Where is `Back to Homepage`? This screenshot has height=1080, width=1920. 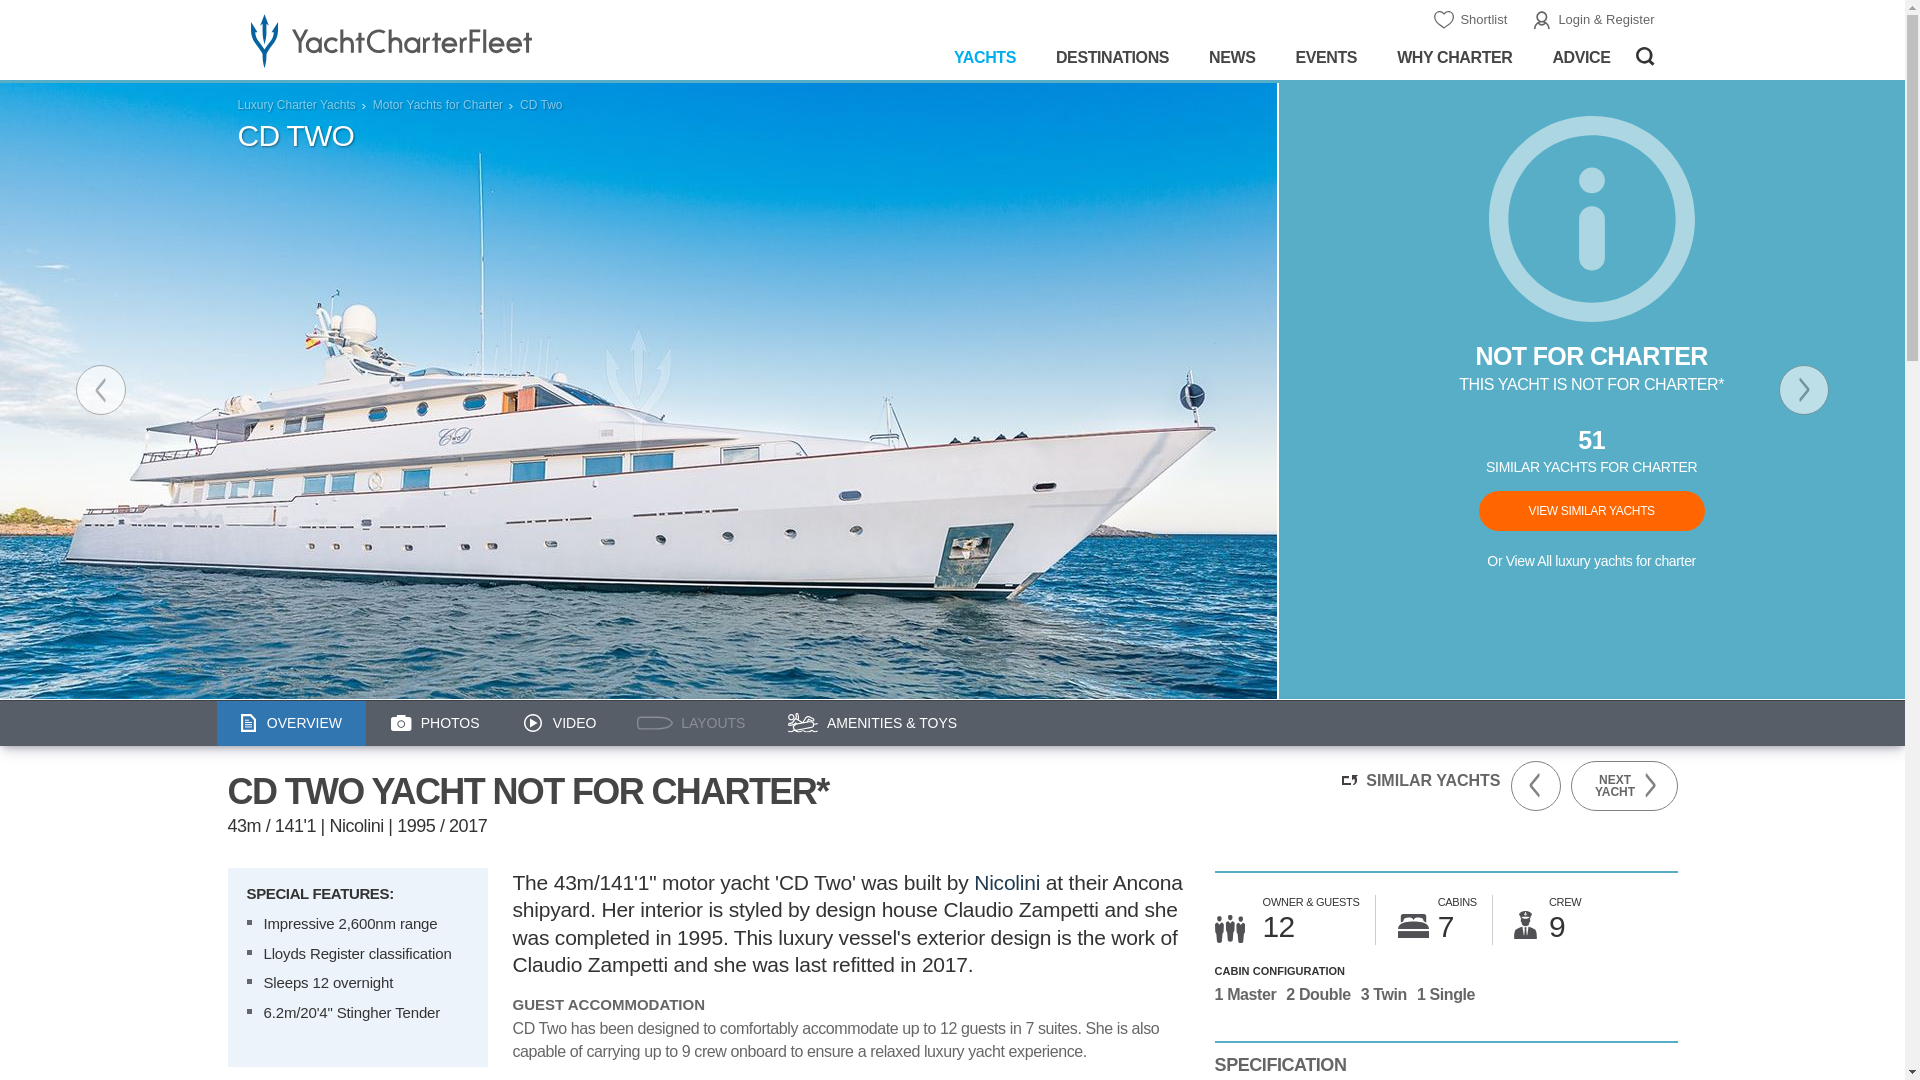
Back to Homepage is located at coordinates (452, 40).